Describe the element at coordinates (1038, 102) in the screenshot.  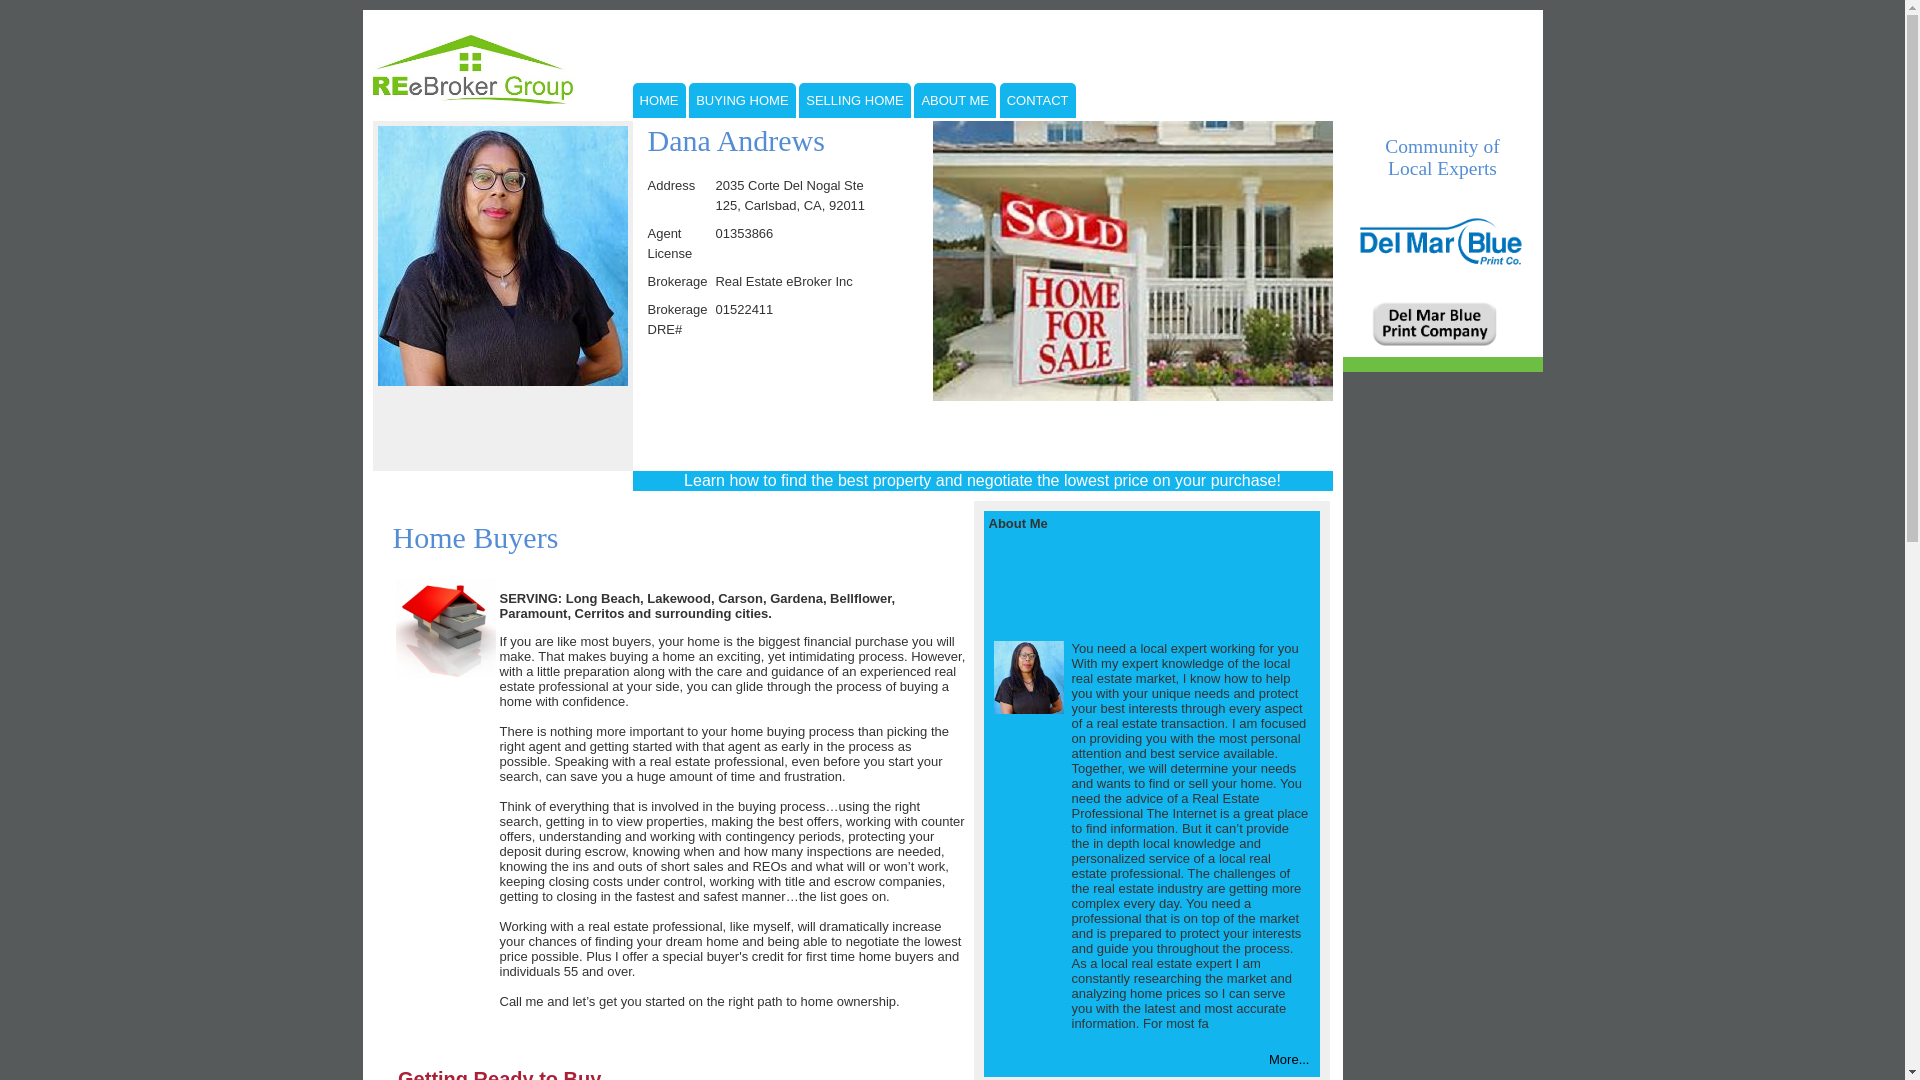
I see `CONTACT` at that location.